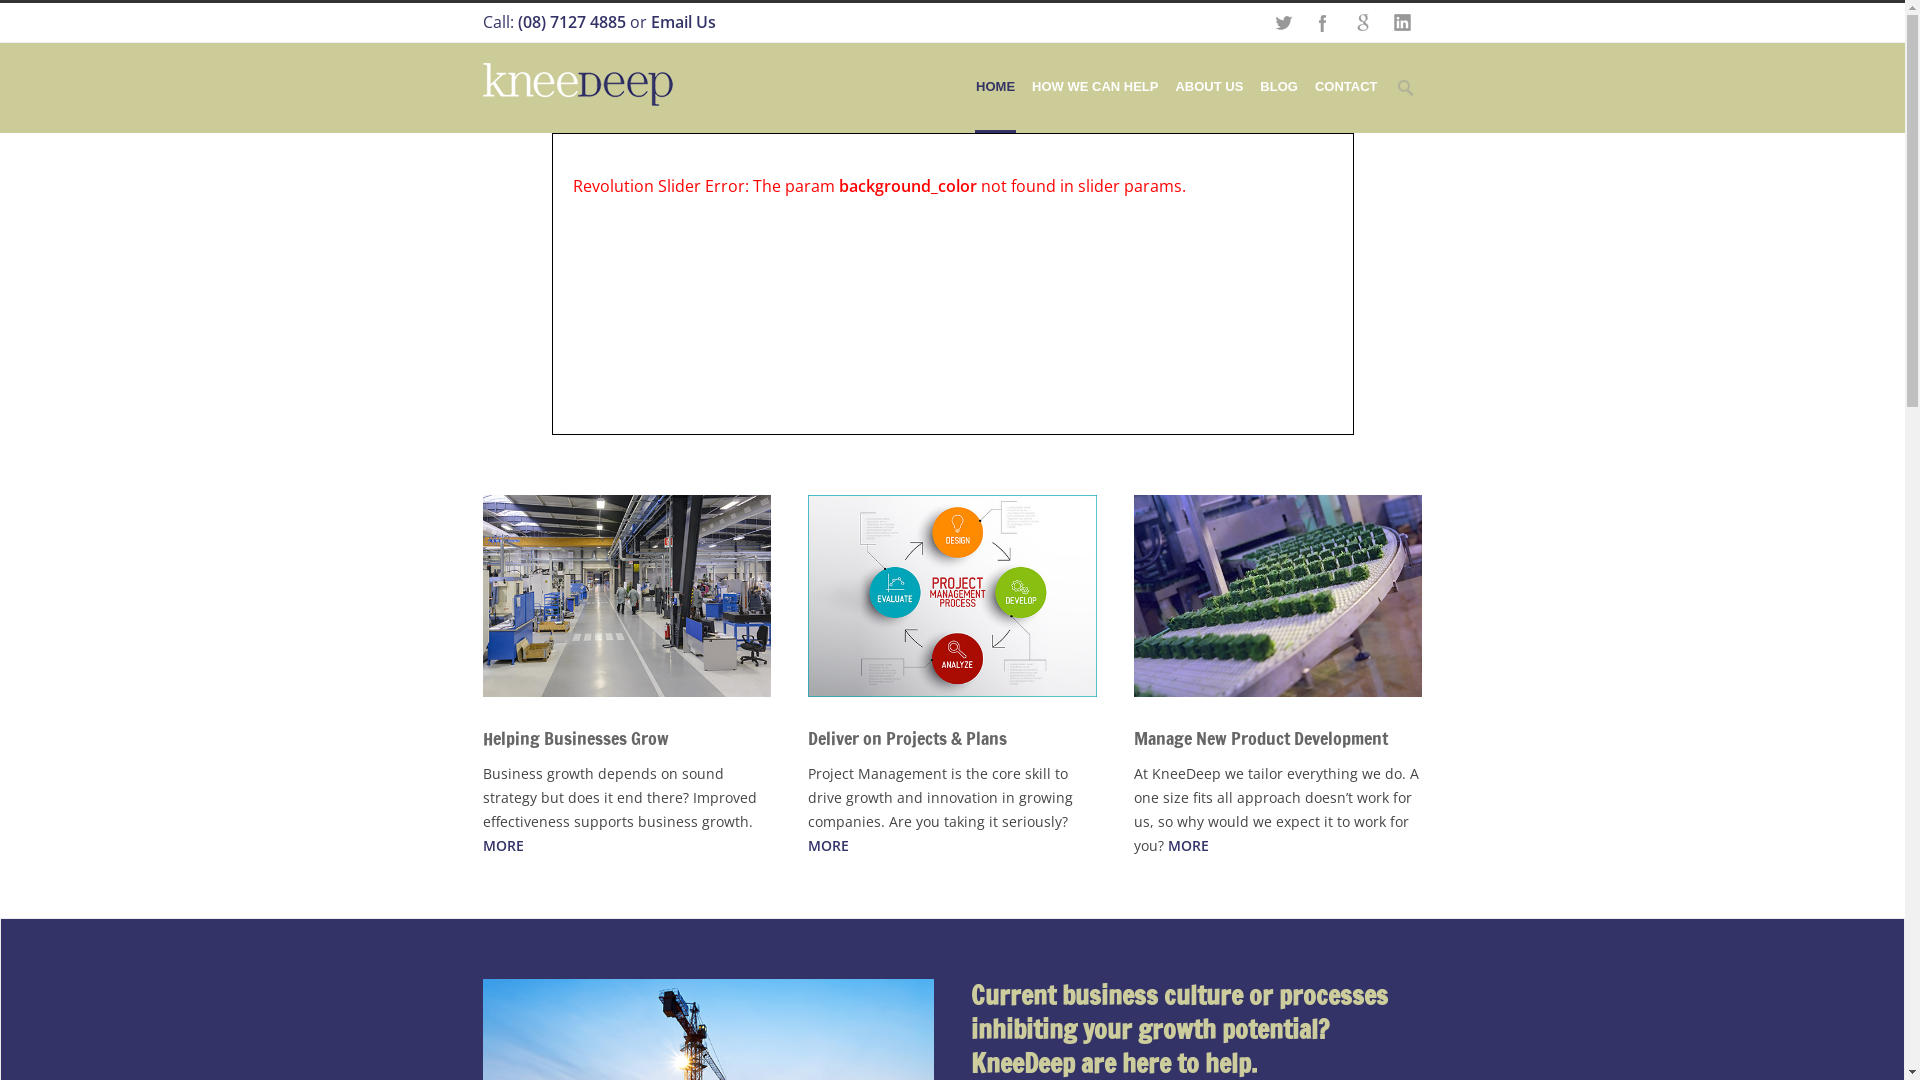 This screenshot has height=1080, width=1920. What do you see at coordinates (996, 88) in the screenshot?
I see `HOME` at bounding box center [996, 88].